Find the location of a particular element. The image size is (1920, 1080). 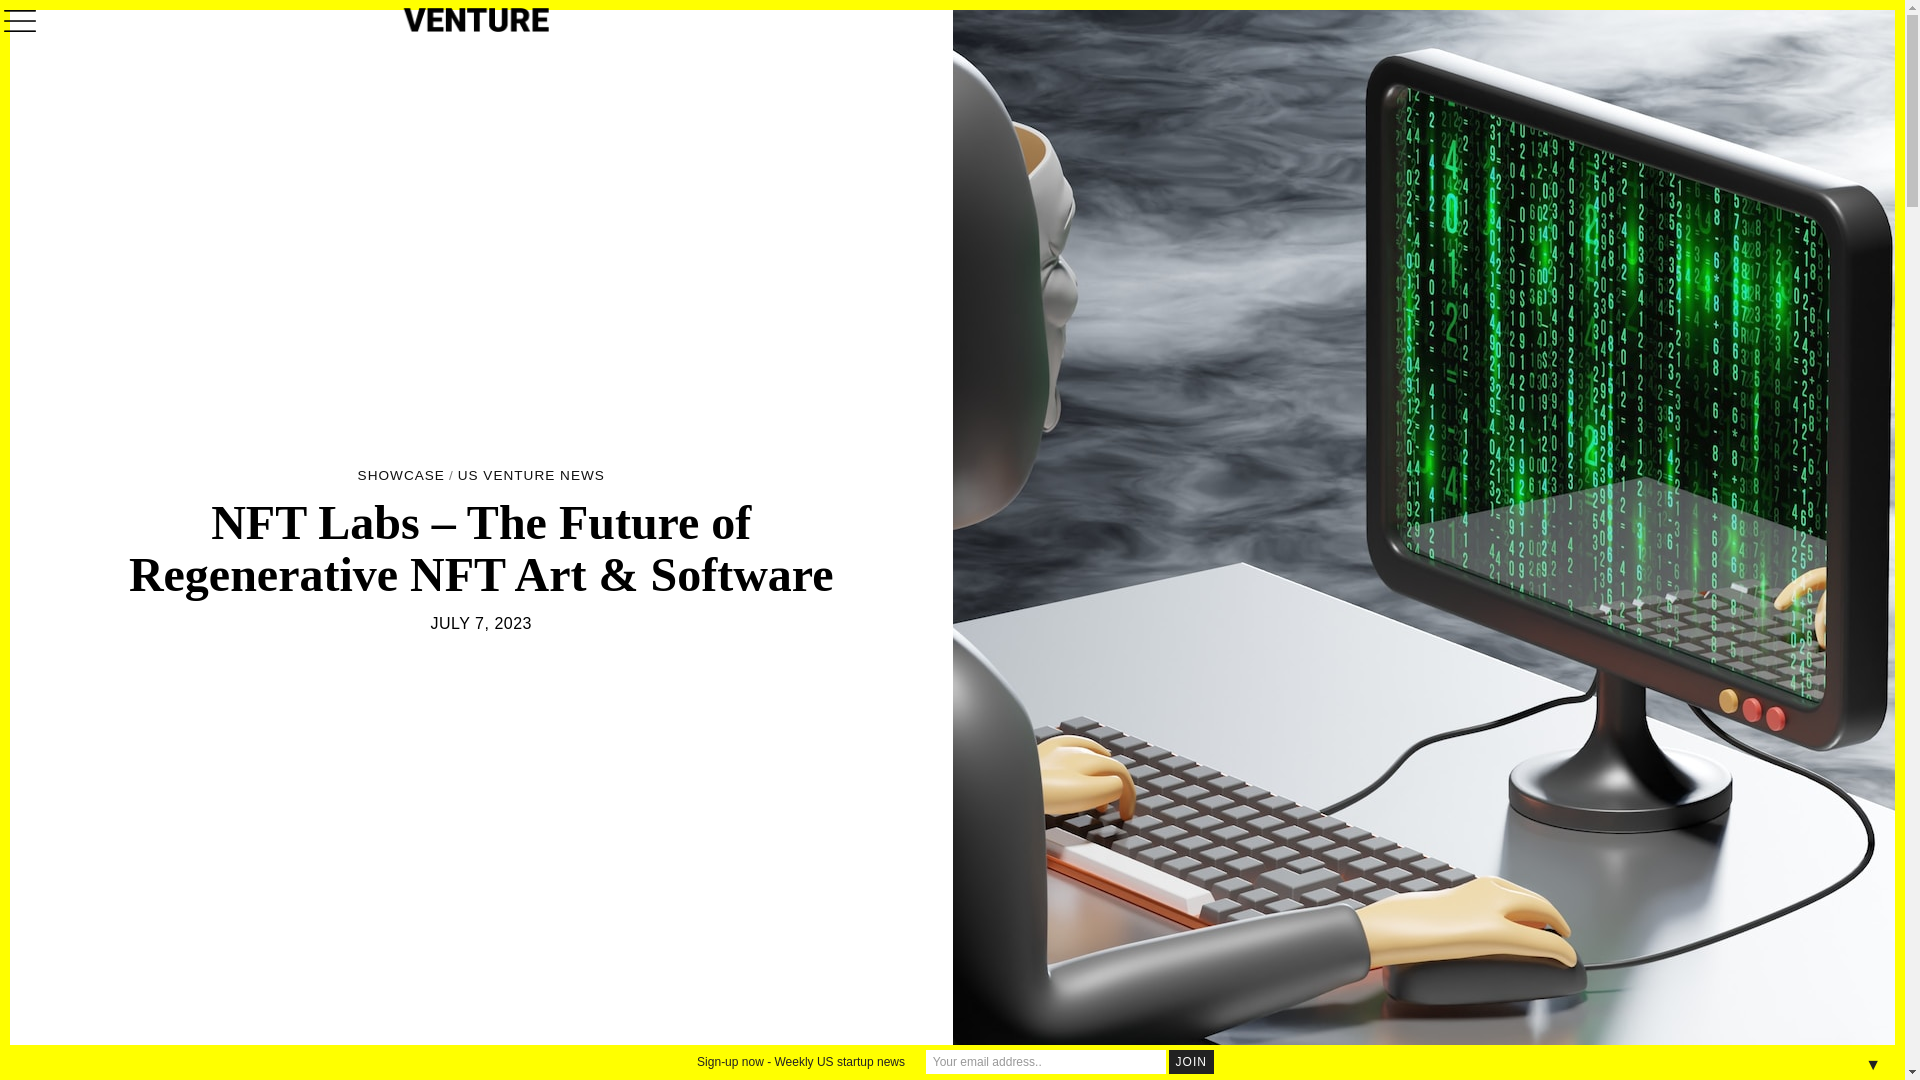

Join is located at coordinates (1191, 1061).